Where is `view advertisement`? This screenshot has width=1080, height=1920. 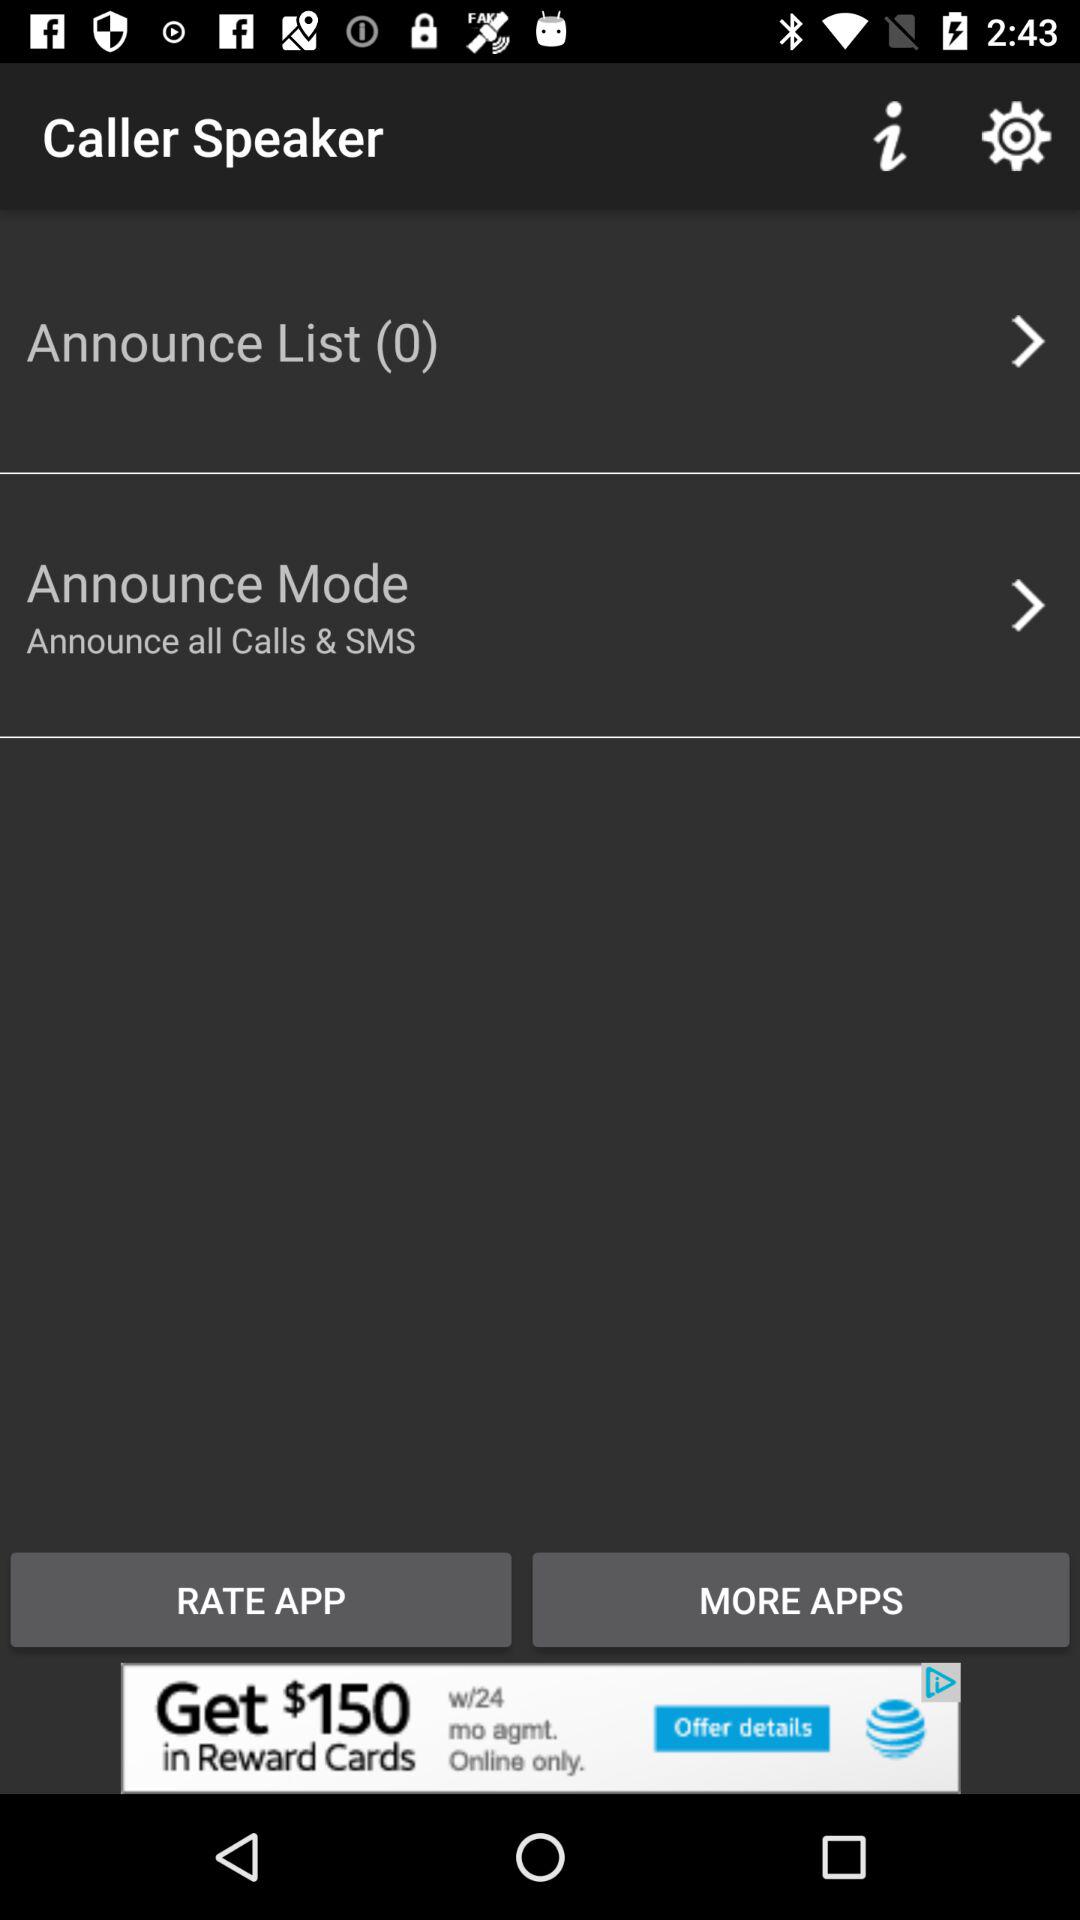
view advertisement is located at coordinates (540, 1728).